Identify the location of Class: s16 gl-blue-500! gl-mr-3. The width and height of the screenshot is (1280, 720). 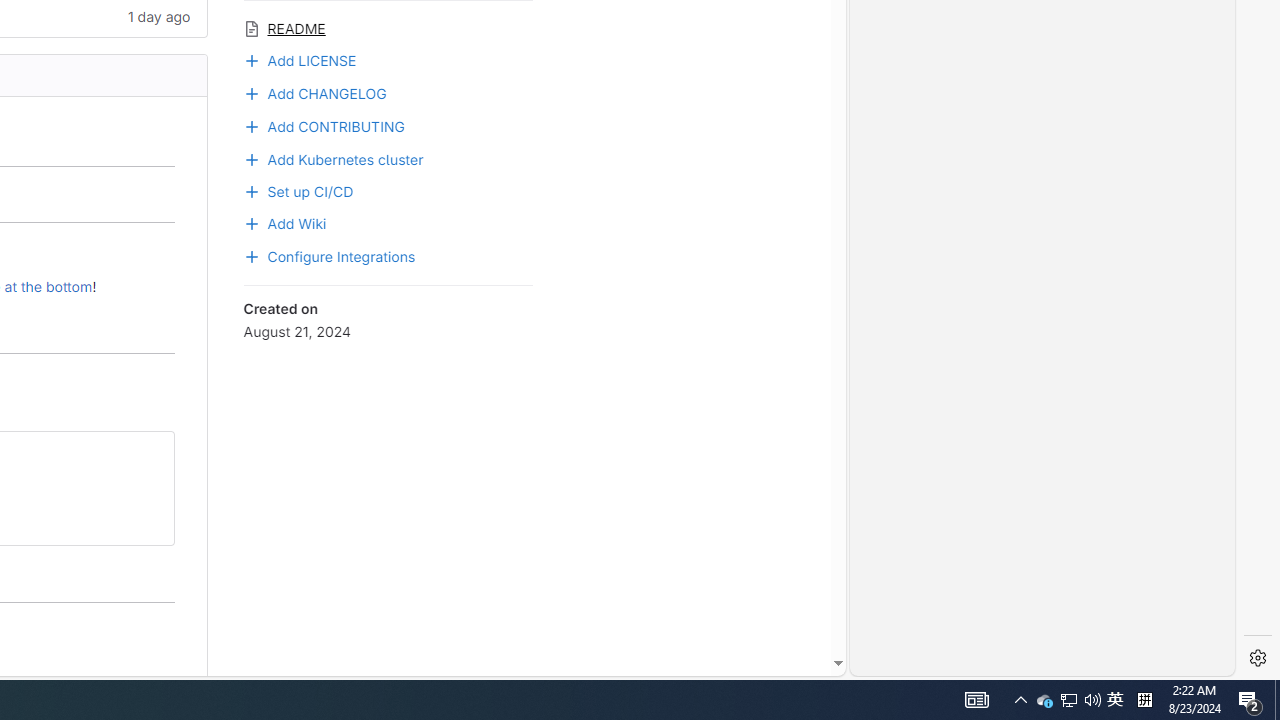
(251, 256).